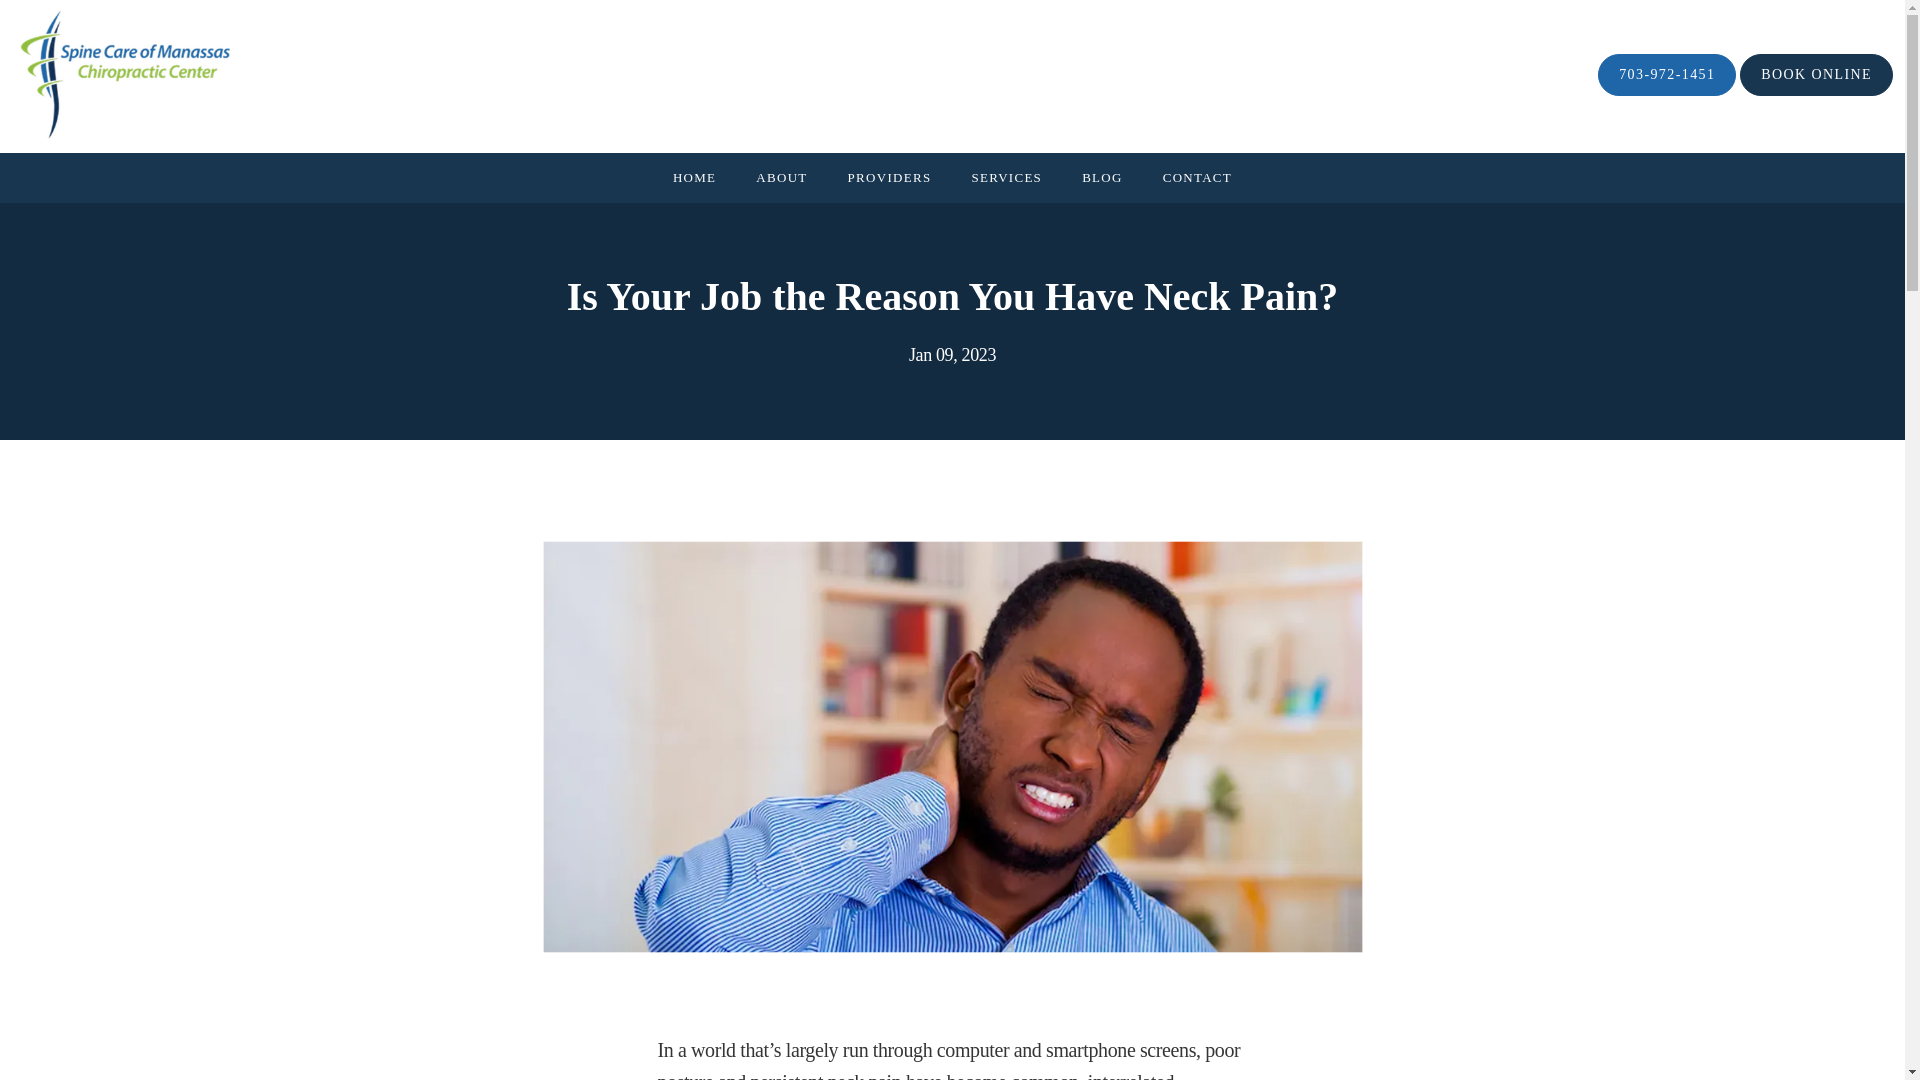  What do you see at coordinates (1666, 76) in the screenshot?
I see `703-972-1451` at bounding box center [1666, 76].